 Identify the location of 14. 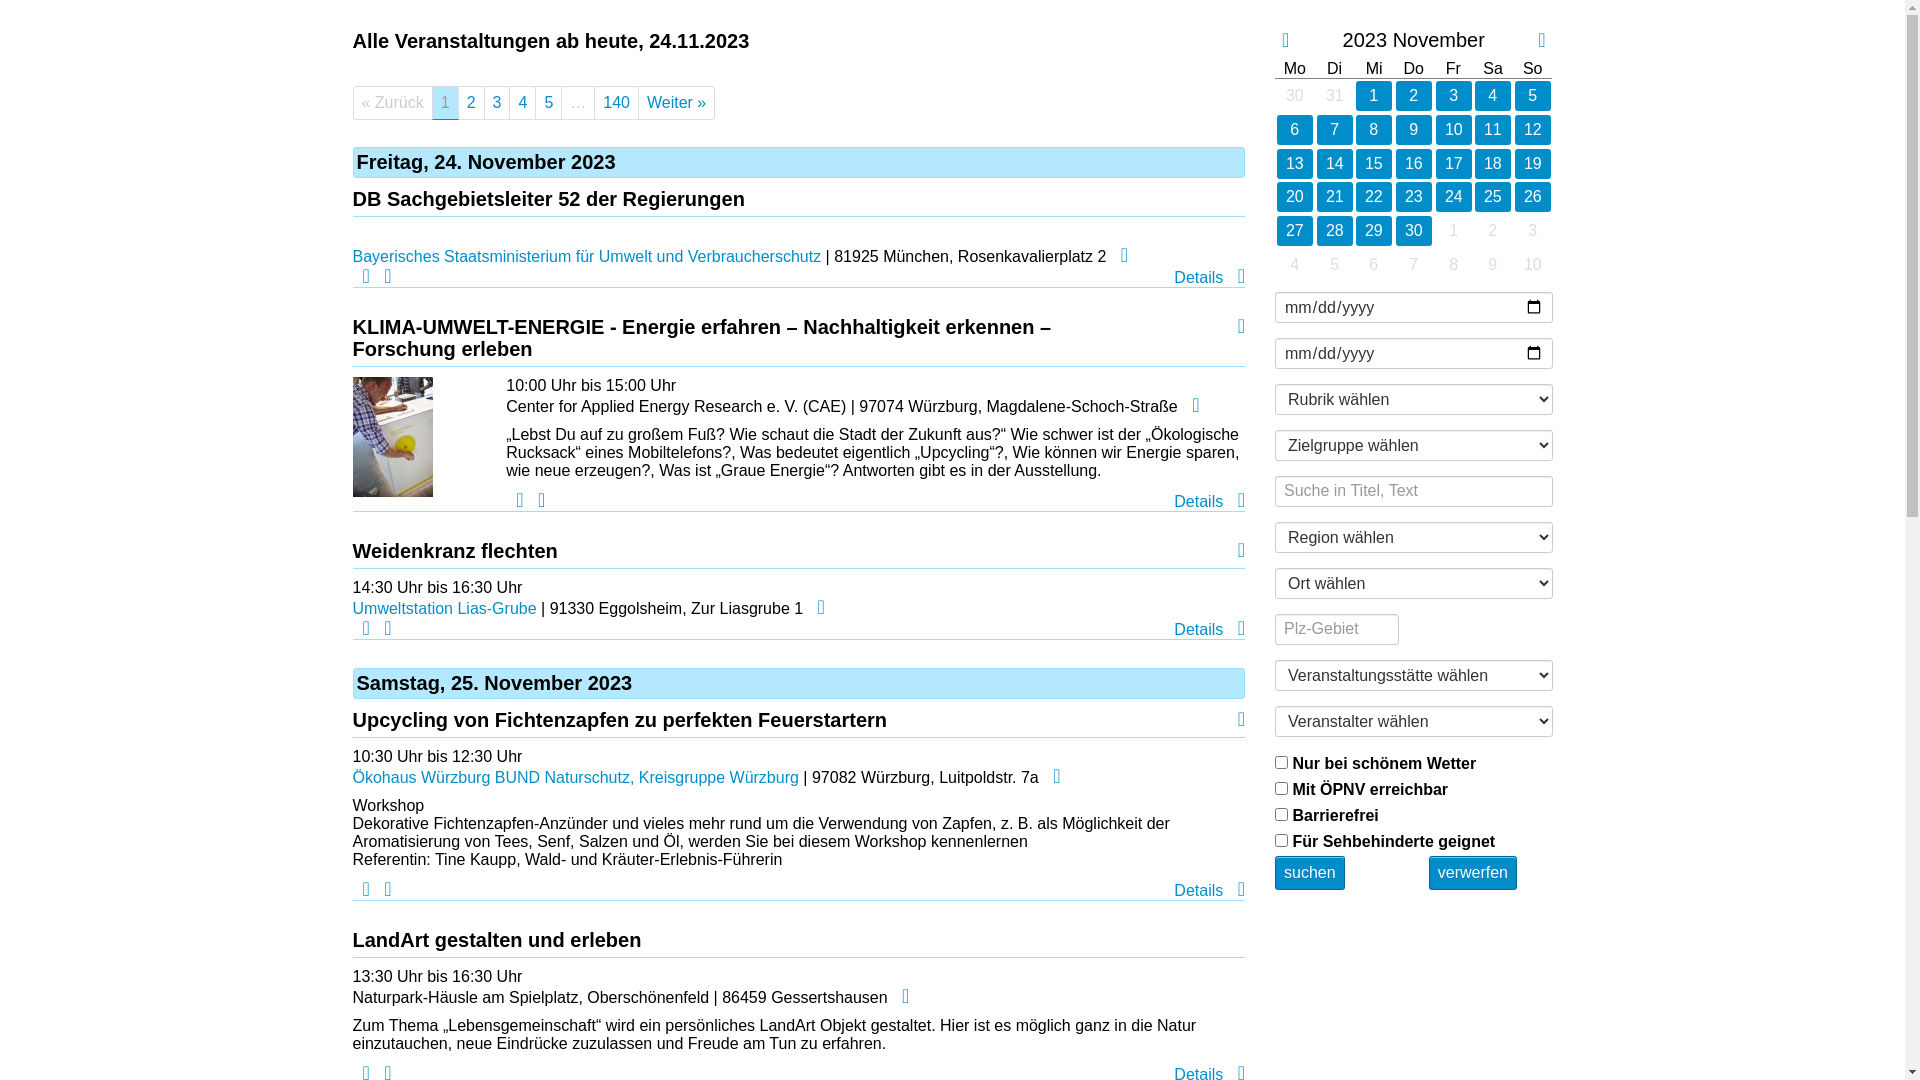
(1335, 164).